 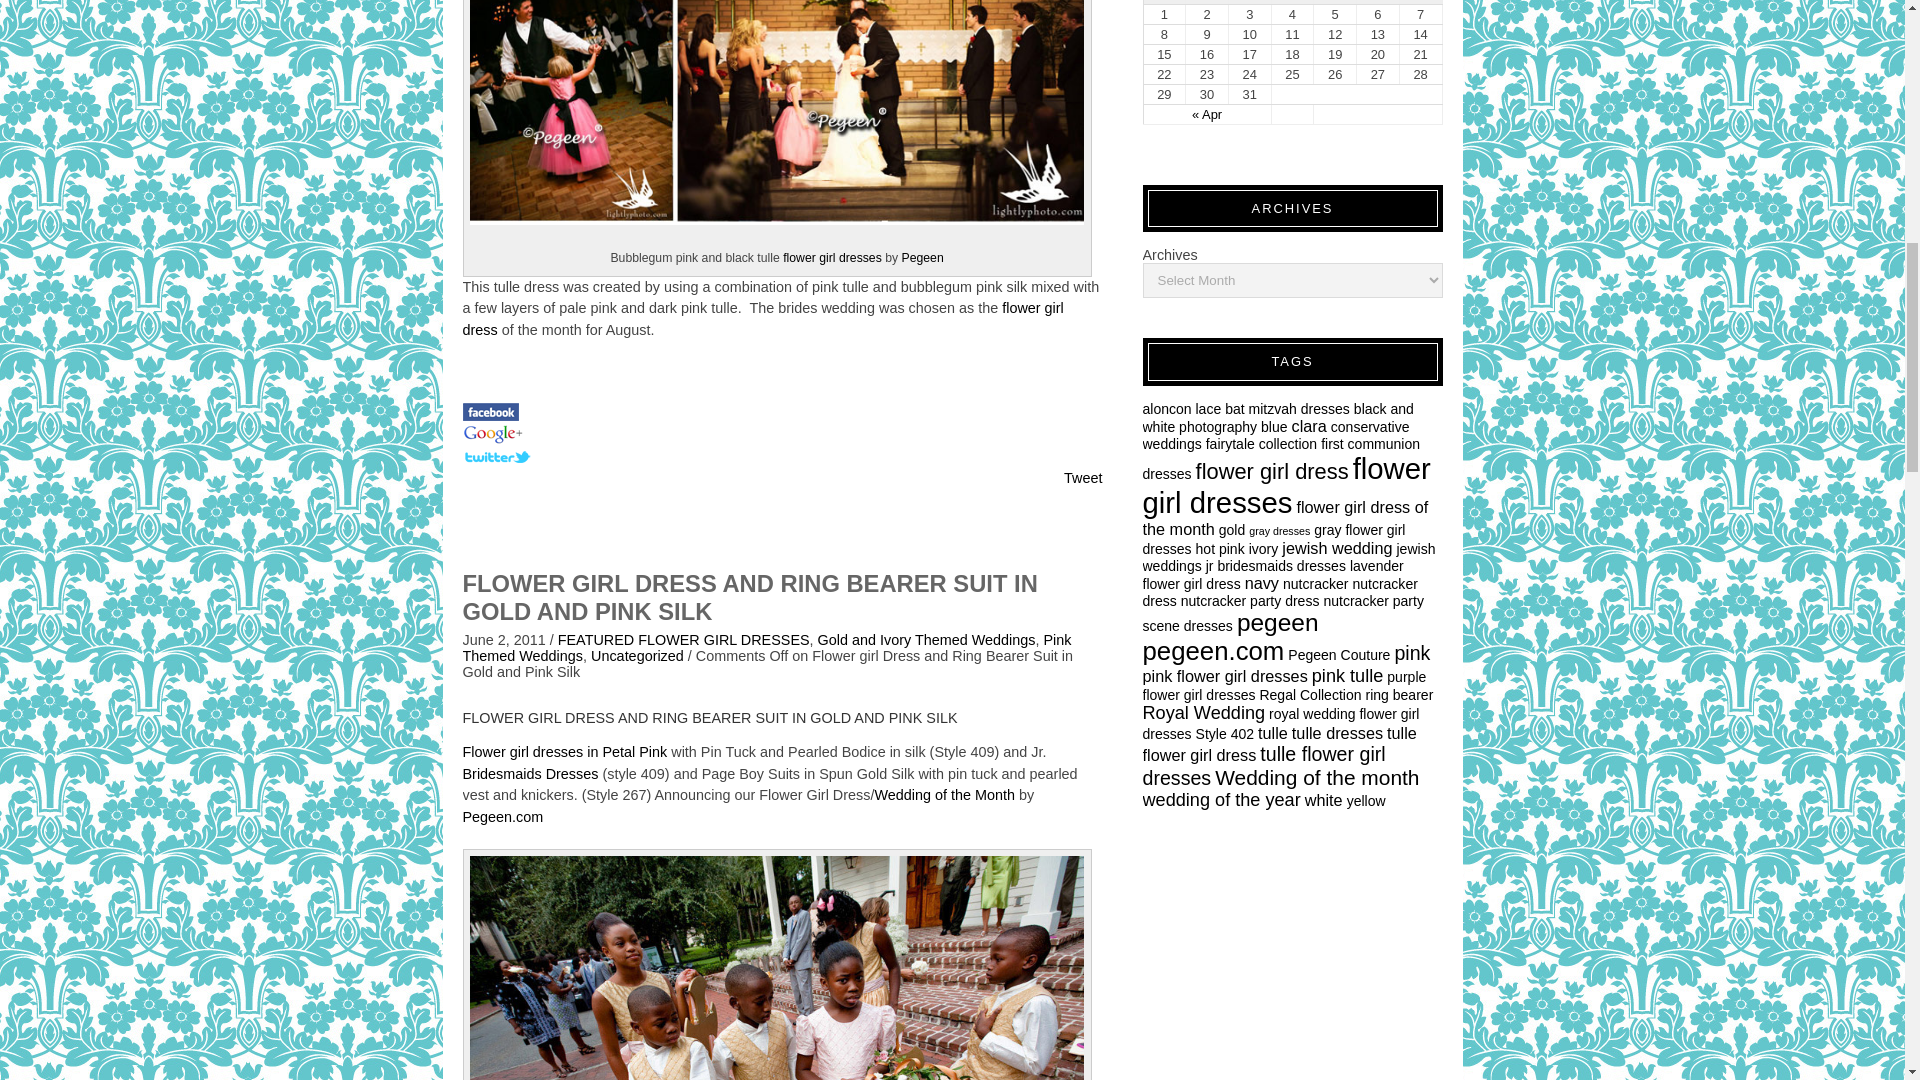 What do you see at coordinates (684, 640) in the screenshot?
I see `FEATURED FLOWER GIRL DRESSES` at bounding box center [684, 640].